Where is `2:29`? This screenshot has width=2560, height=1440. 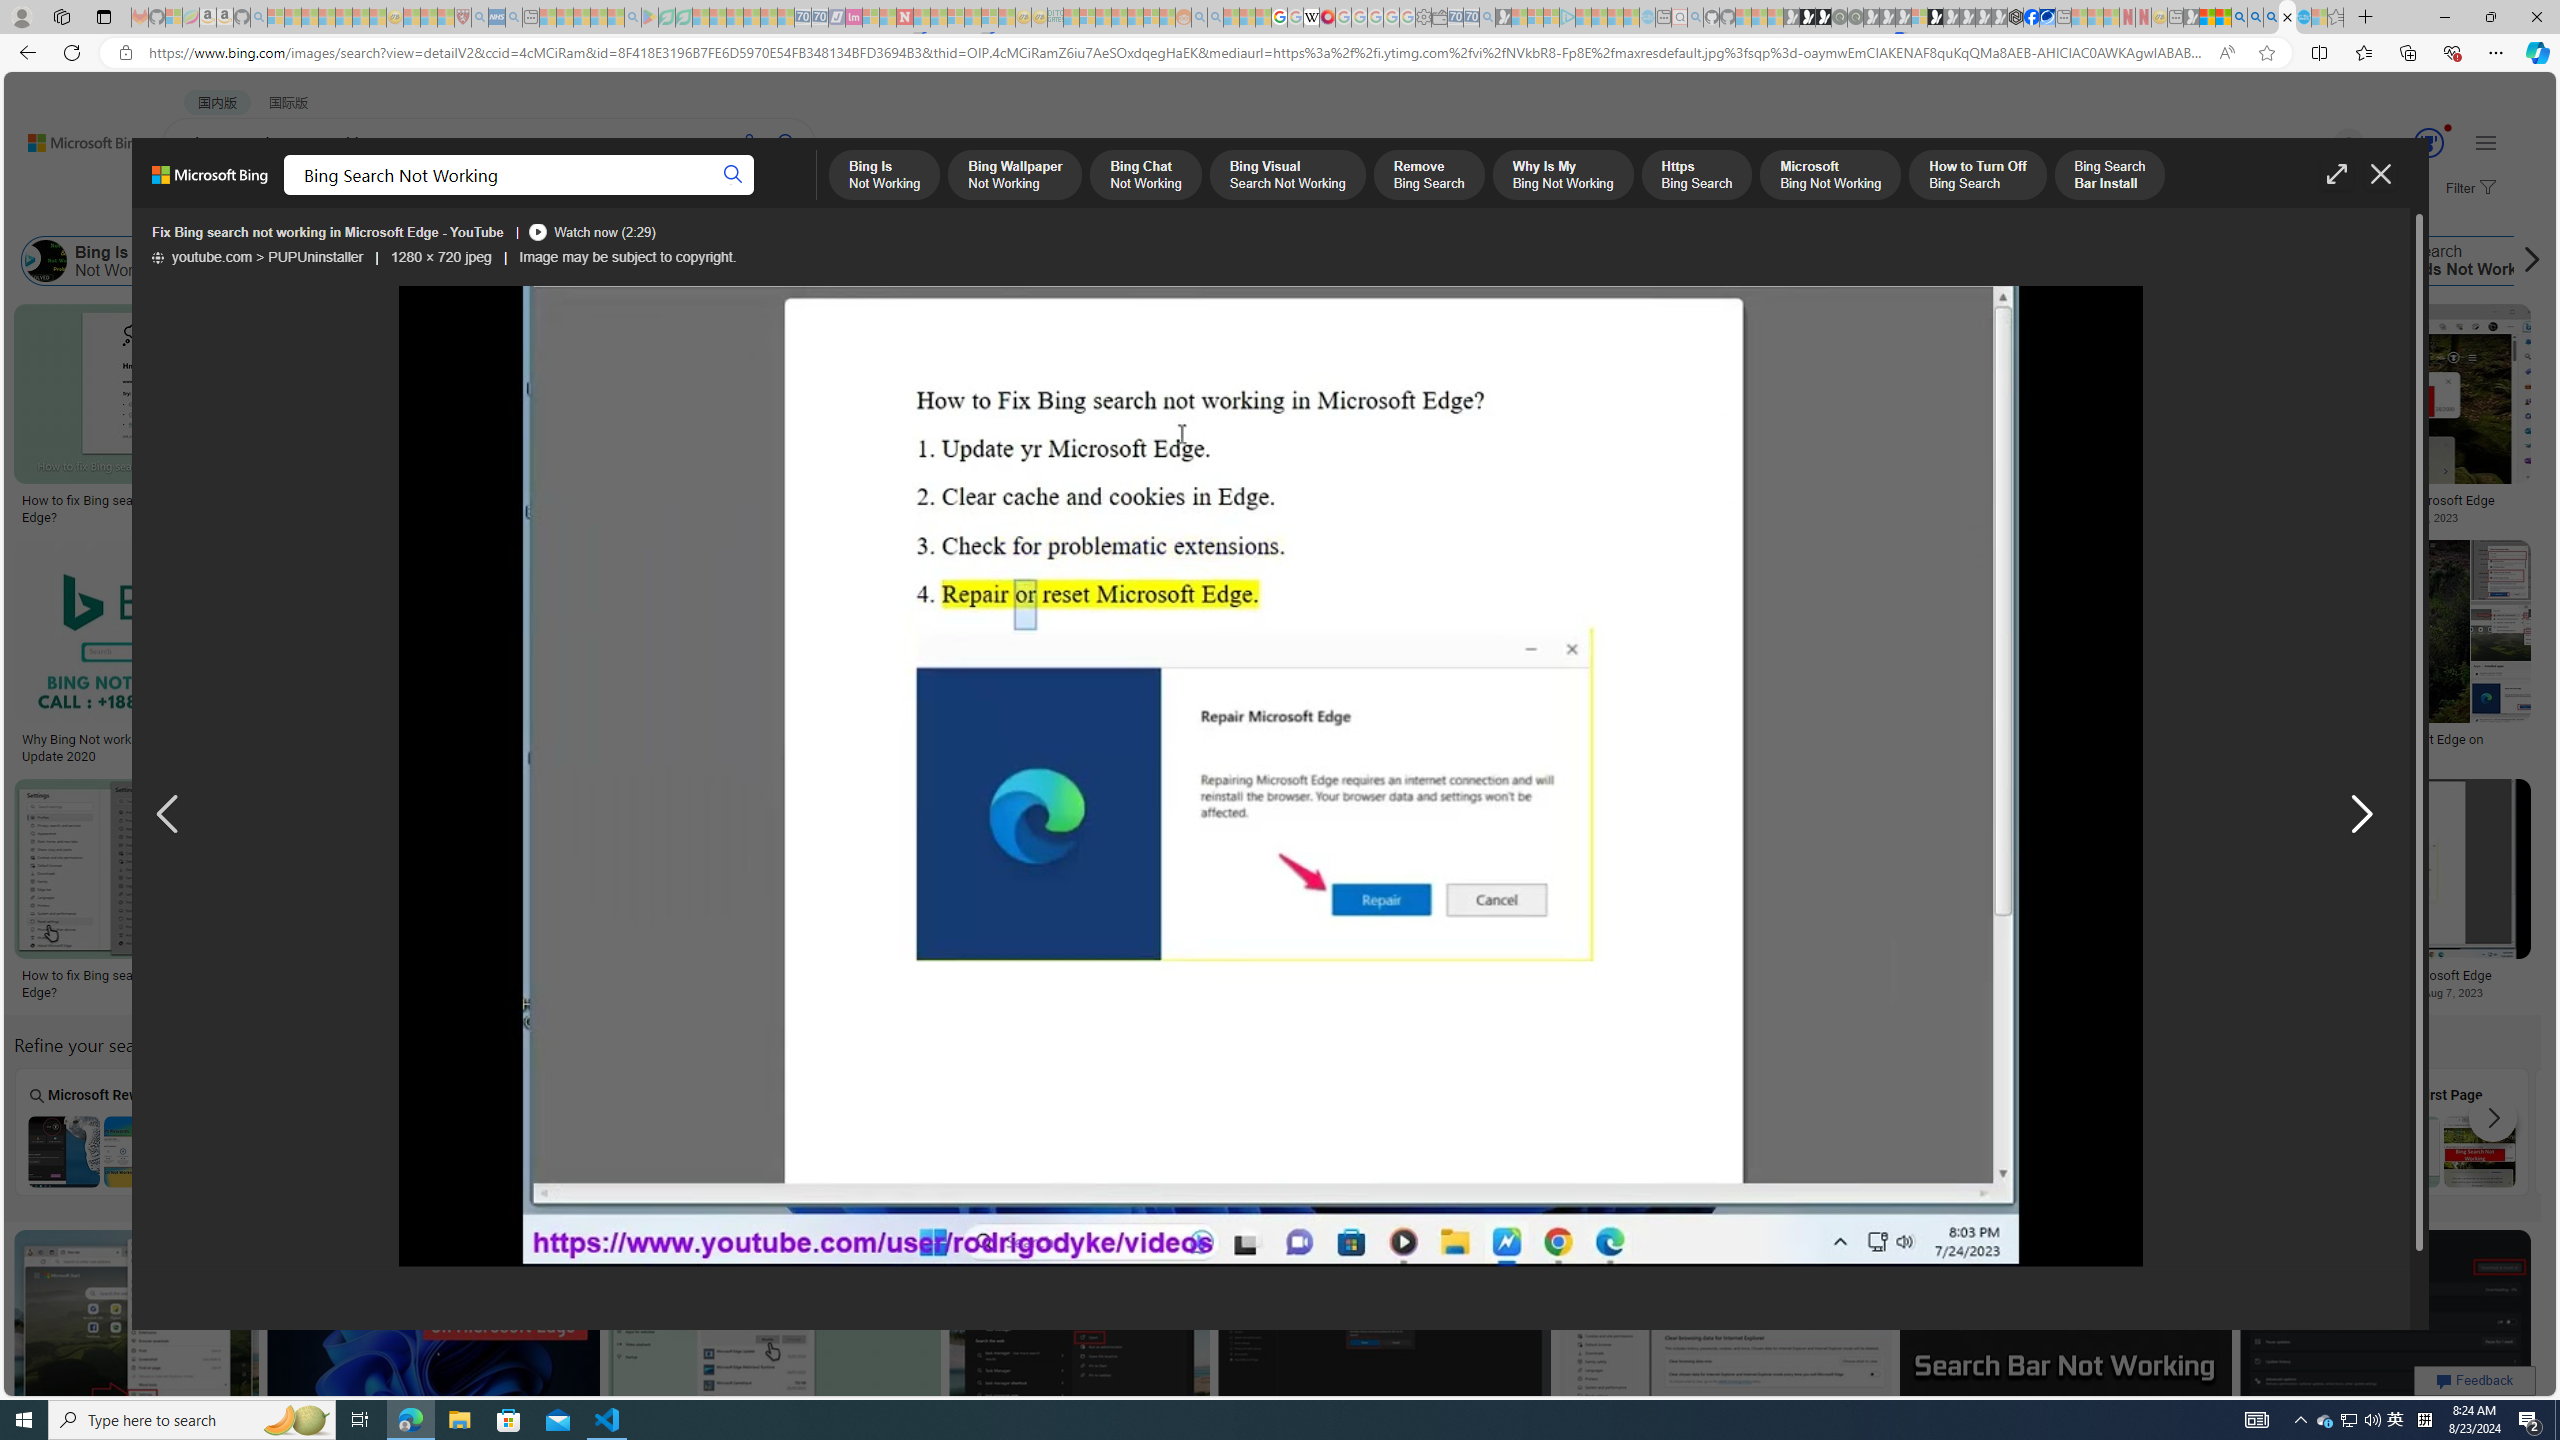 2:29 is located at coordinates (2251, 798).